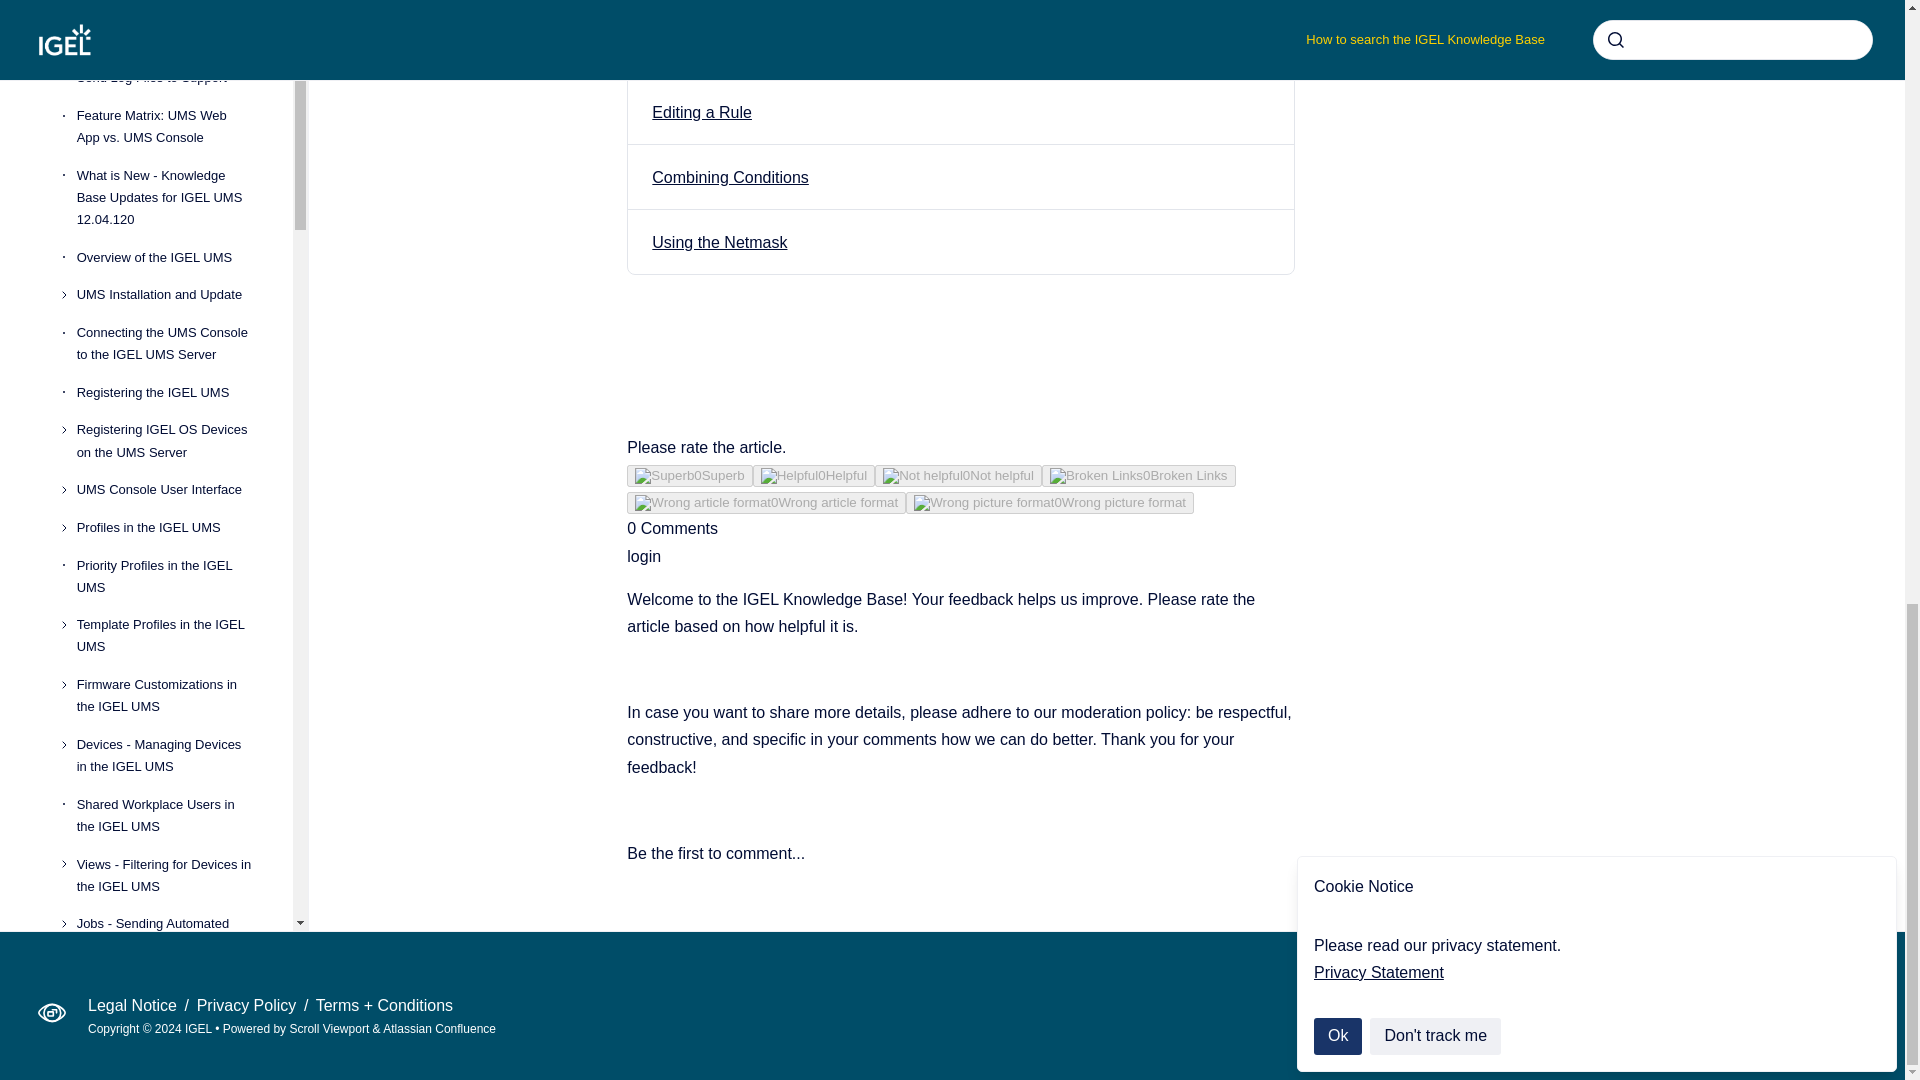 This screenshot has width=1920, height=1080. Describe the element at coordinates (702, 112) in the screenshot. I see `Editing a Rule` at that location.